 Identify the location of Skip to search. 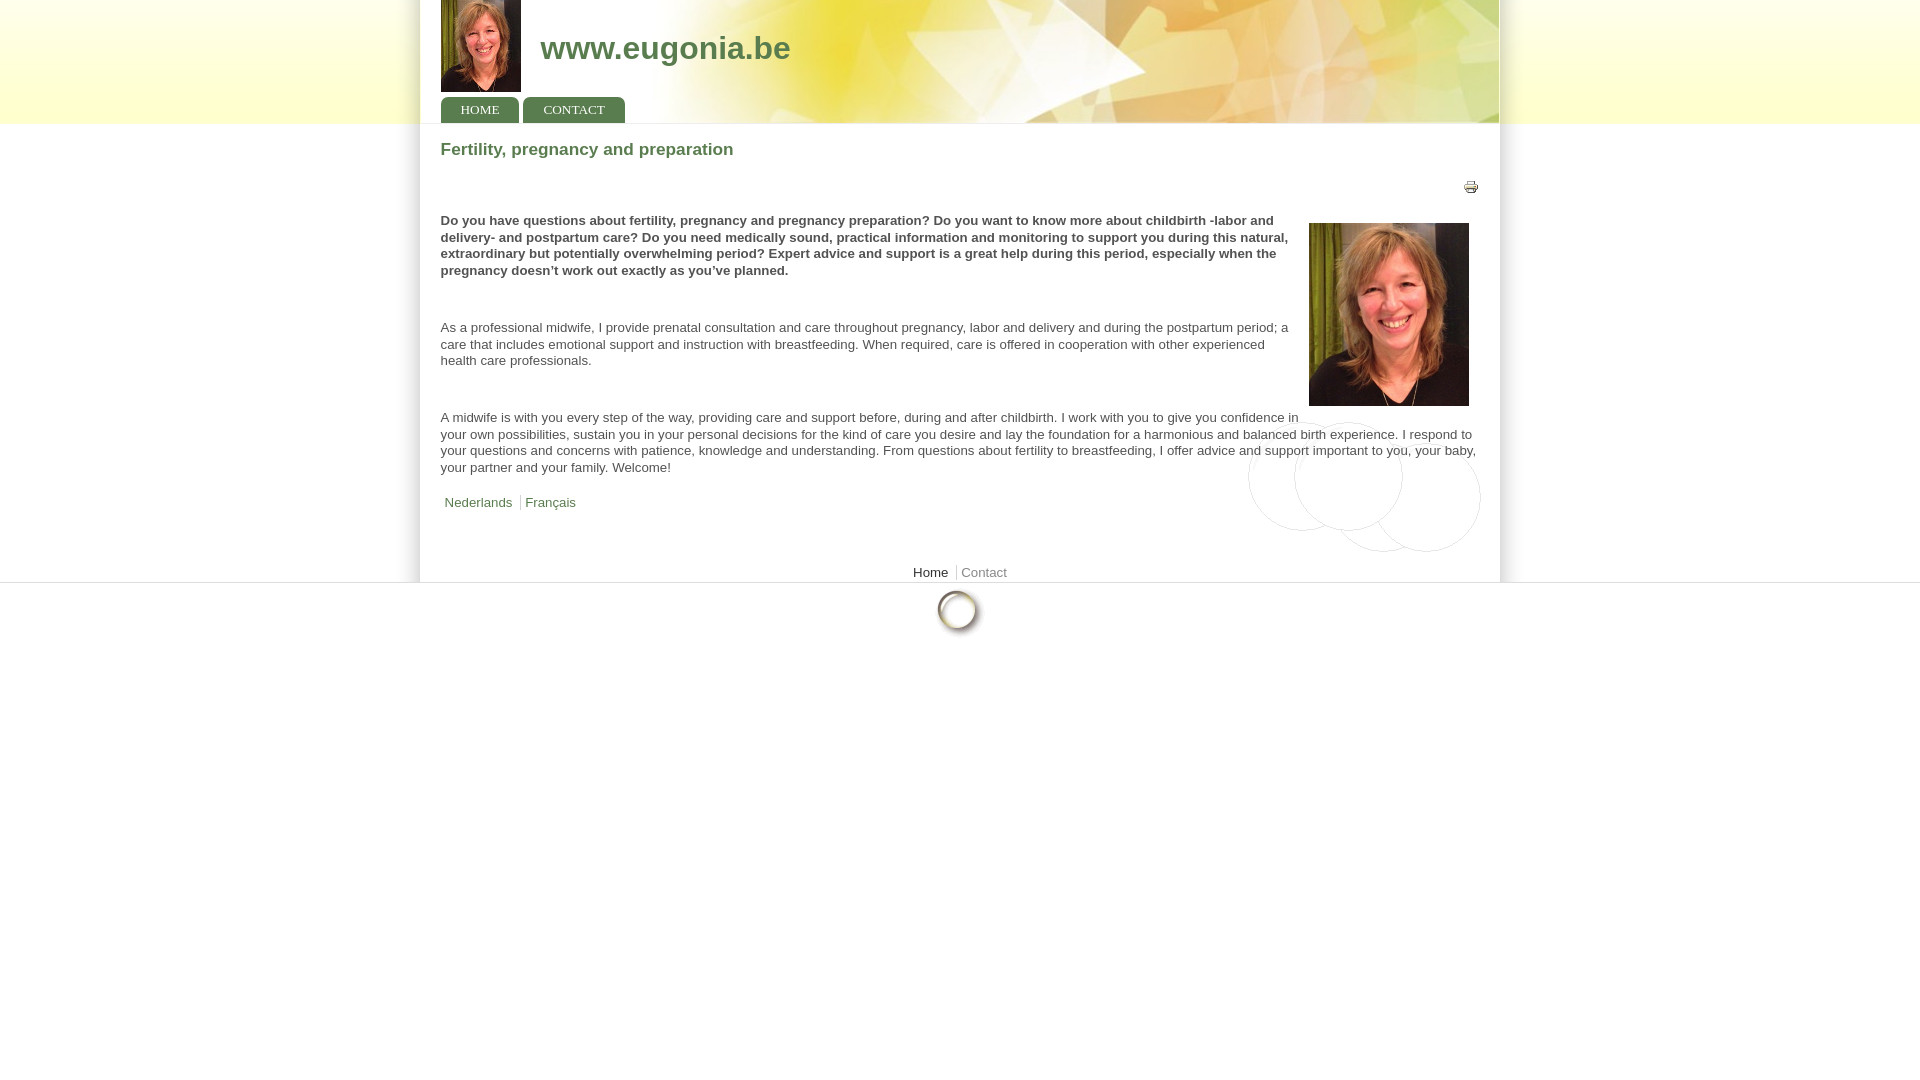
(42, 0).